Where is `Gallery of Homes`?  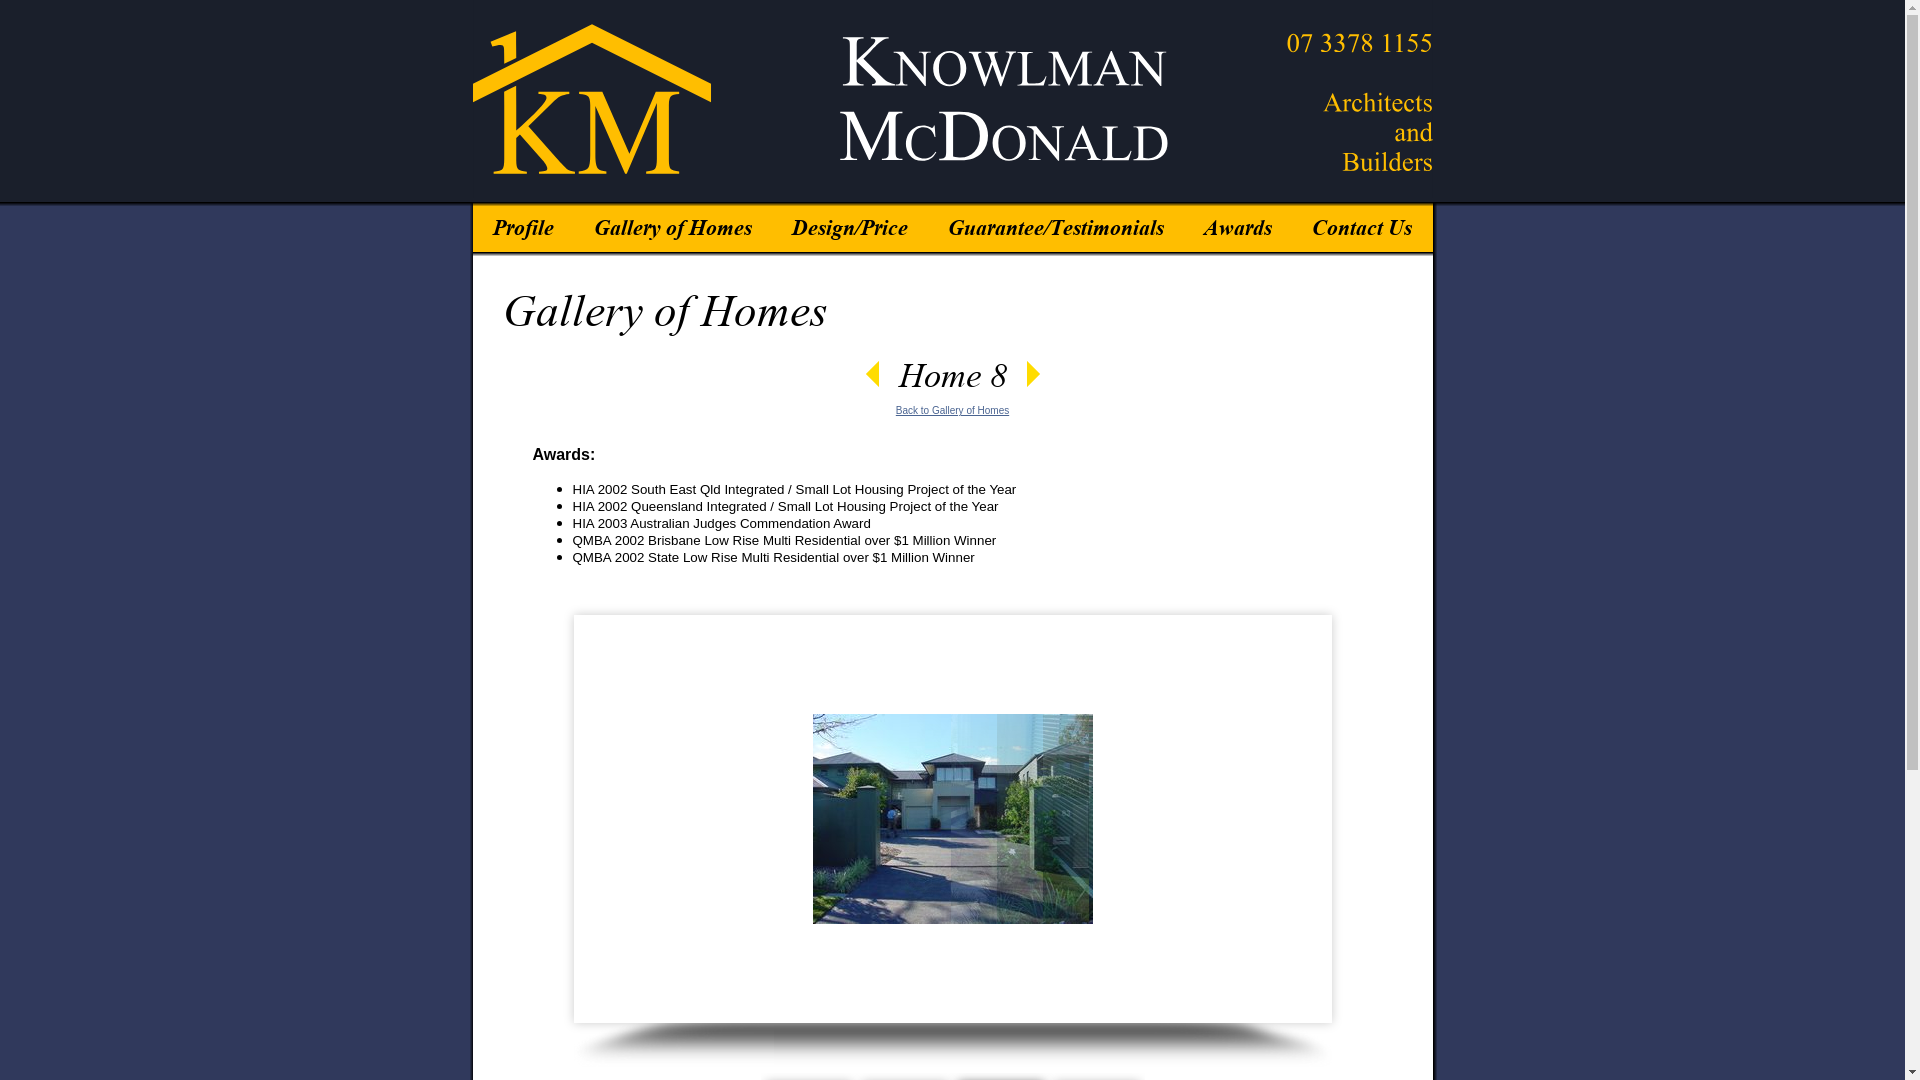
Gallery of Homes is located at coordinates (673, 221).